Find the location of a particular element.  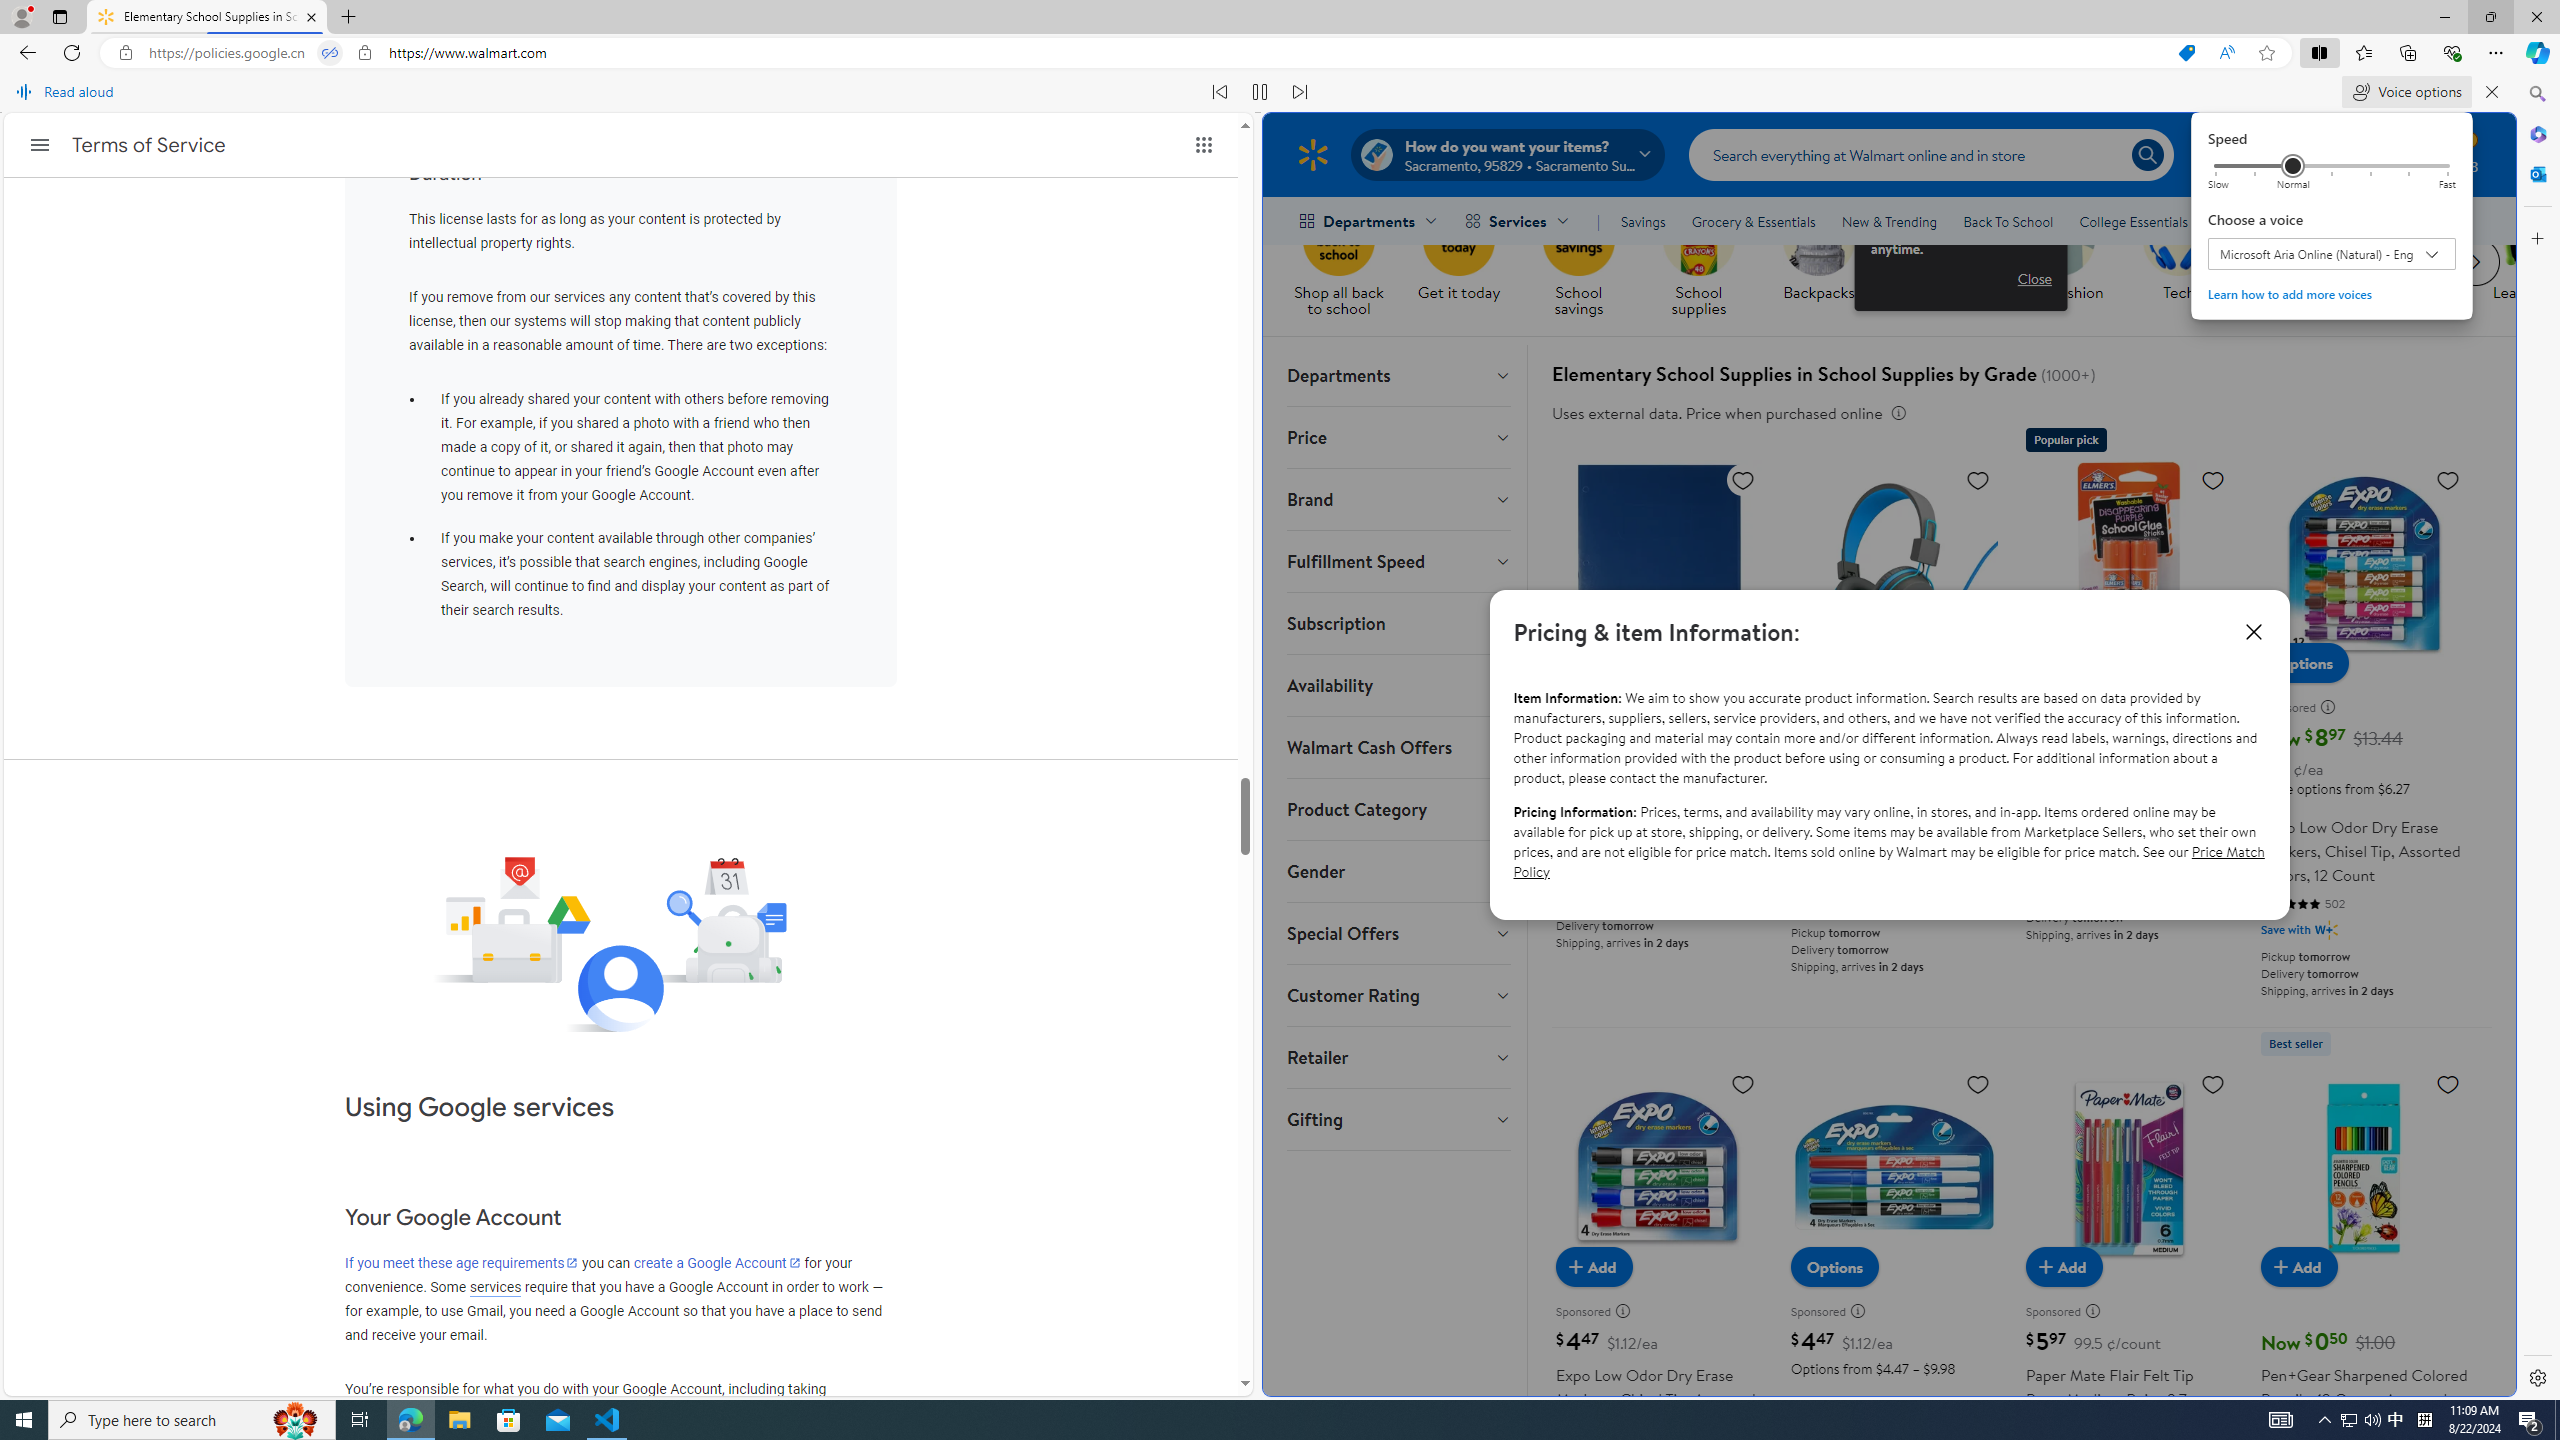

File Explorer is located at coordinates (459, 1420).